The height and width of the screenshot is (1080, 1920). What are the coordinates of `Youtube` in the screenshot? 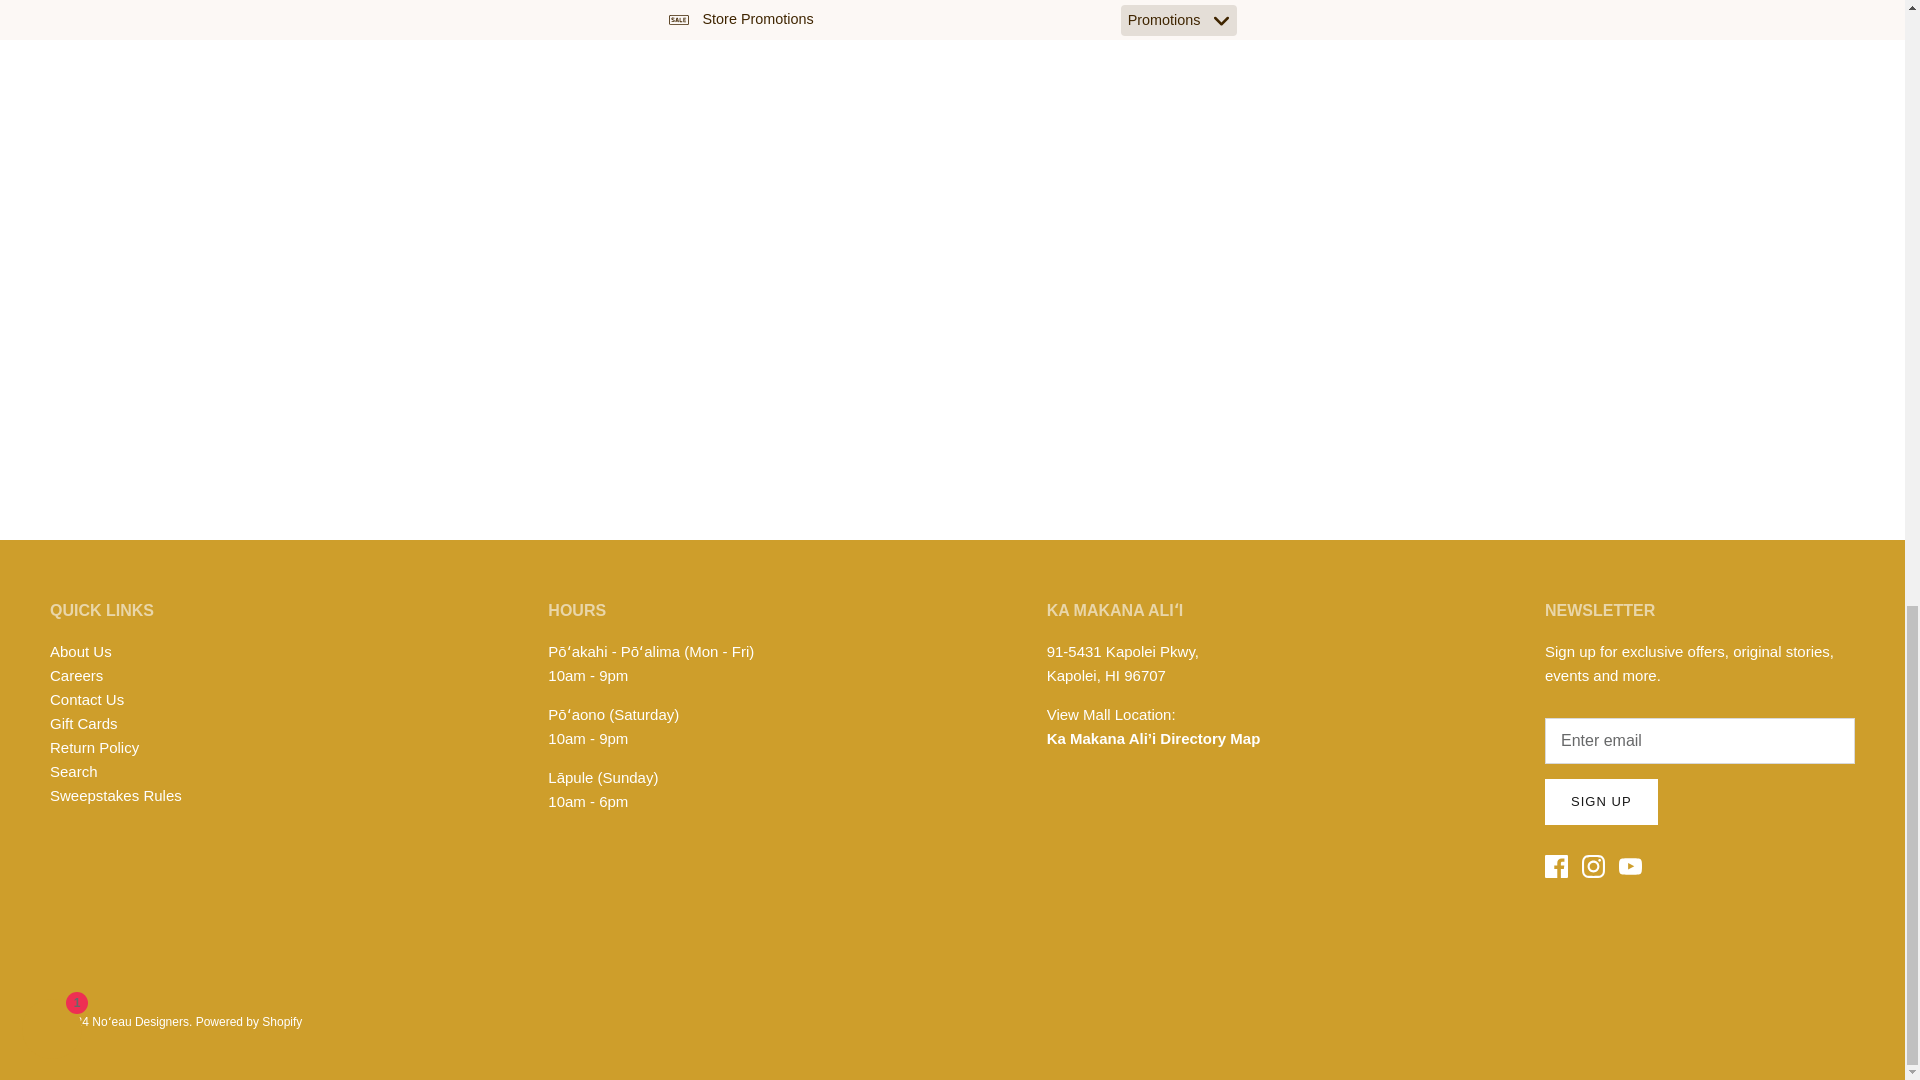 It's located at (1630, 866).